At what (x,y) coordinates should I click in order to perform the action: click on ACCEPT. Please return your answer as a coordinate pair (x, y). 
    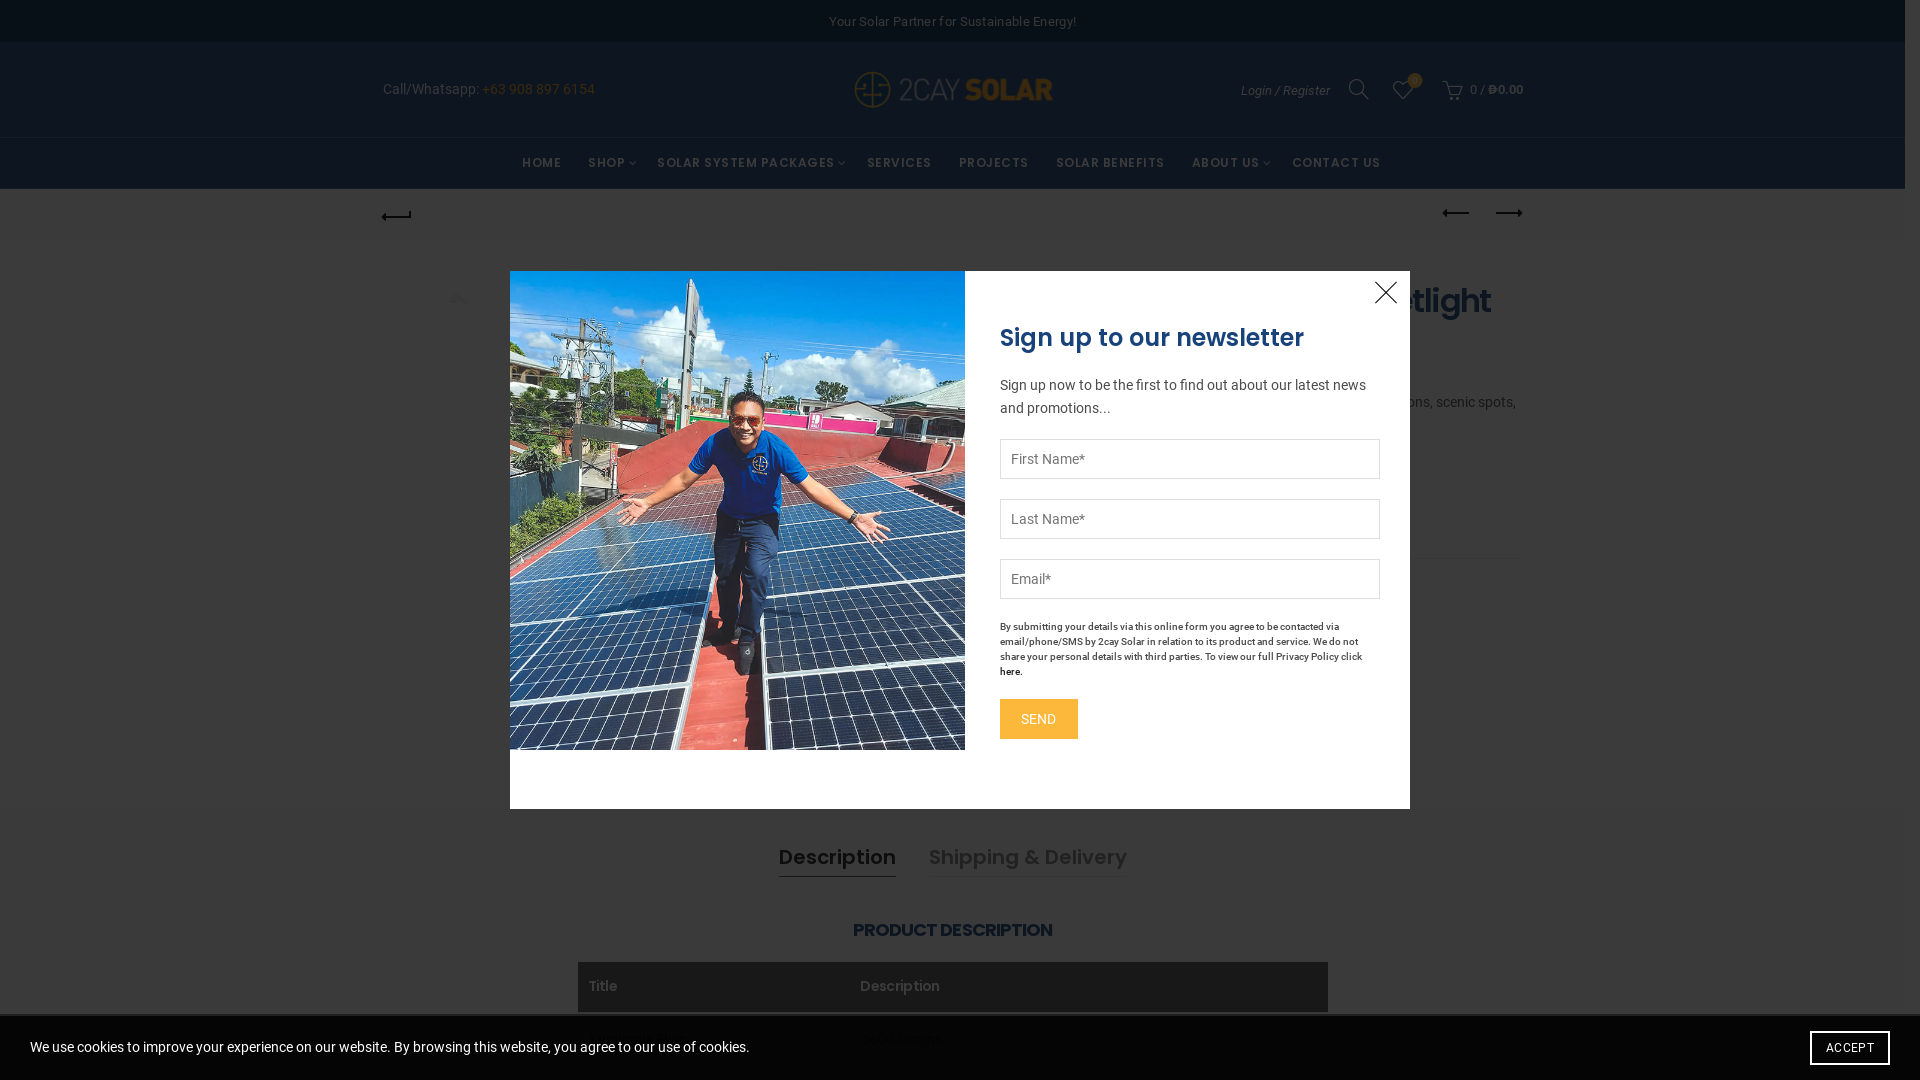
    Looking at the image, I should click on (1850, 1048).